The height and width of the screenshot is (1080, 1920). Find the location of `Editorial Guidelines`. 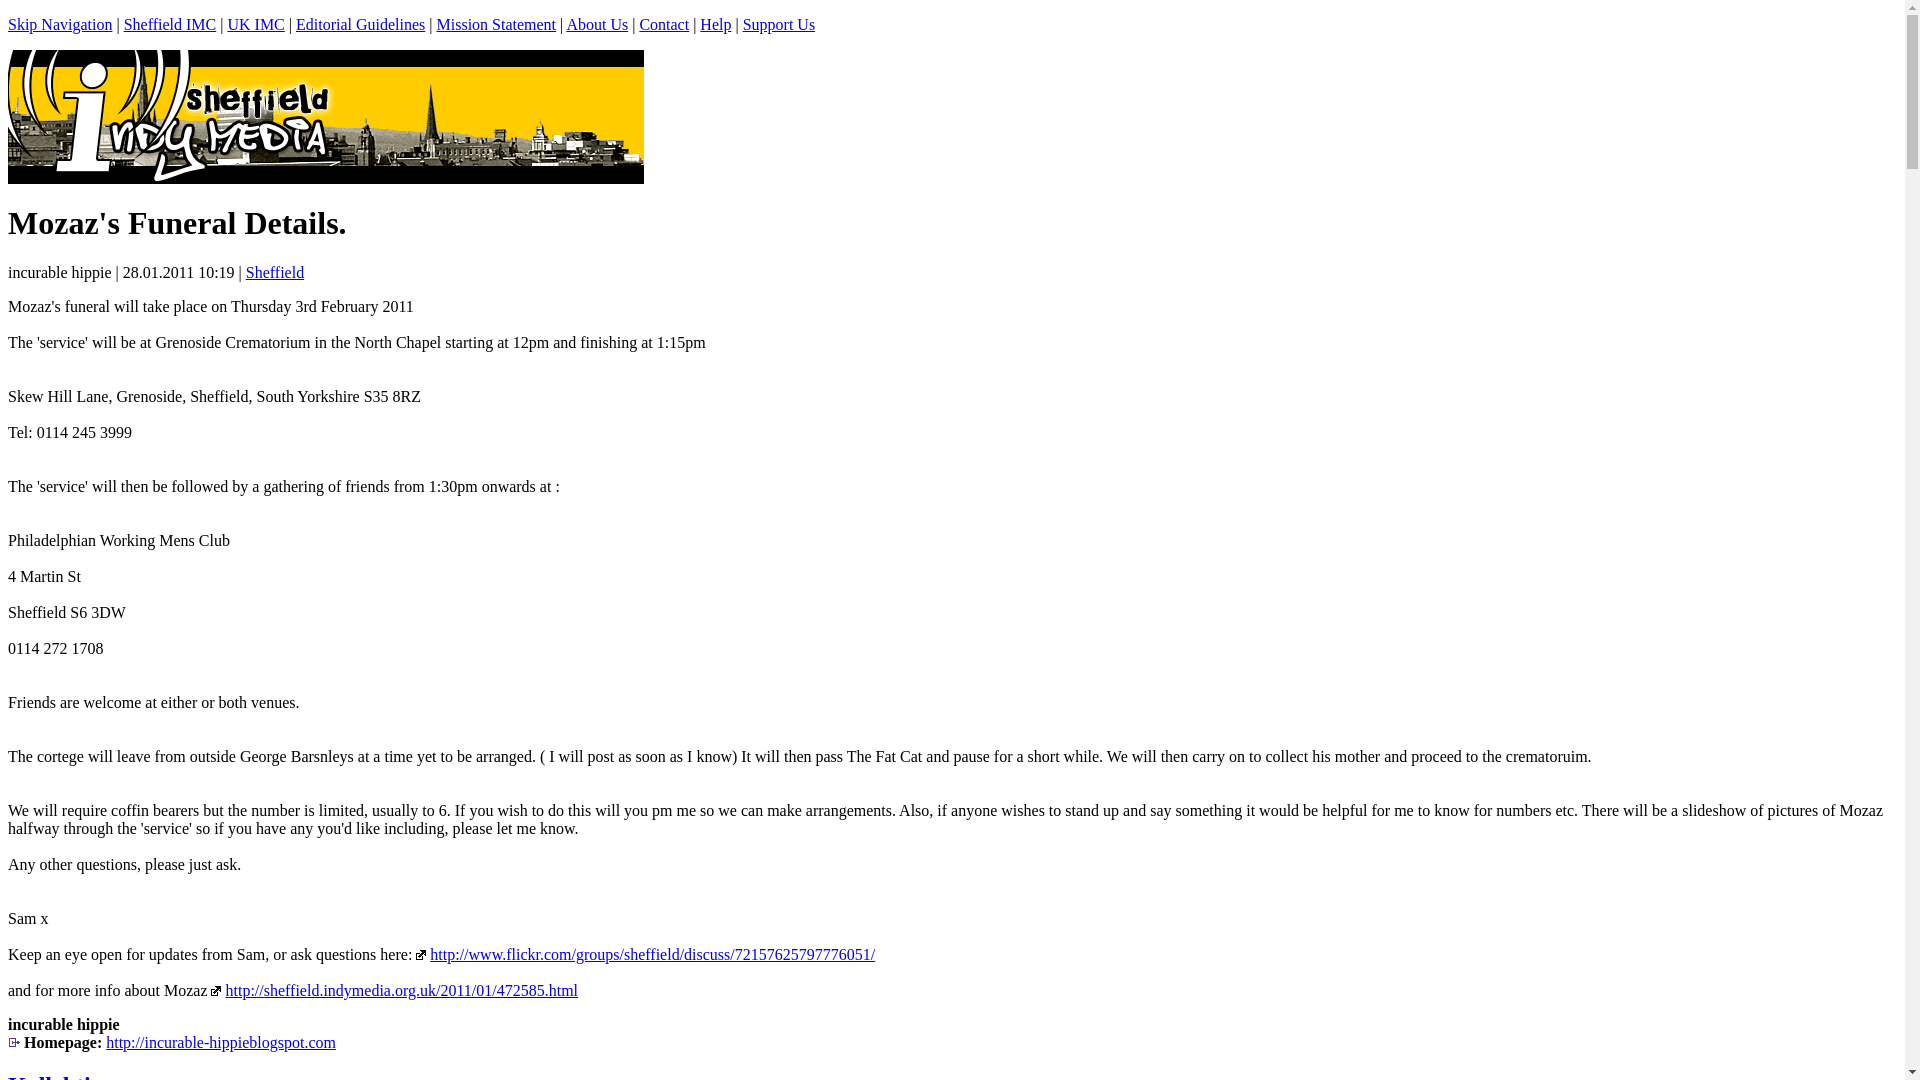

Editorial Guidelines is located at coordinates (360, 24).